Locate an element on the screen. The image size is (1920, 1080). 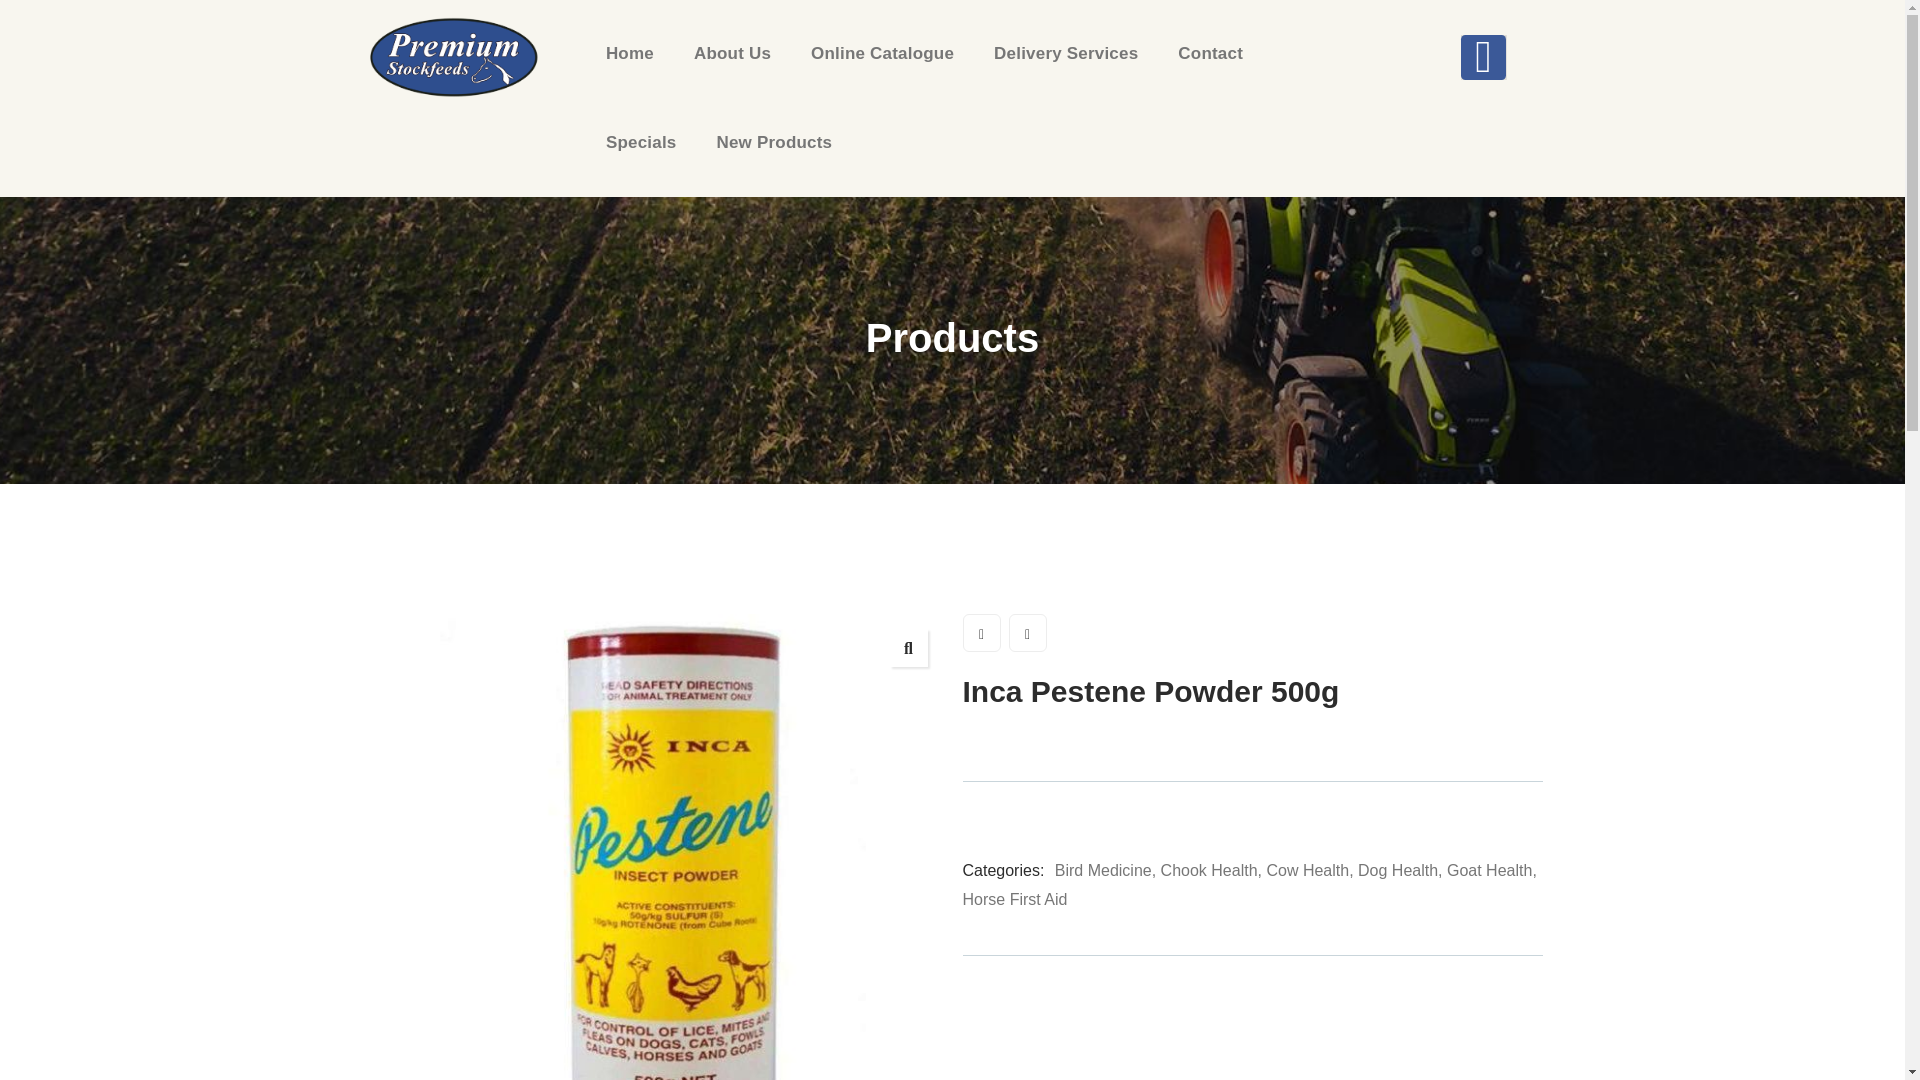
Dog Health is located at coordinates (1398, 870).